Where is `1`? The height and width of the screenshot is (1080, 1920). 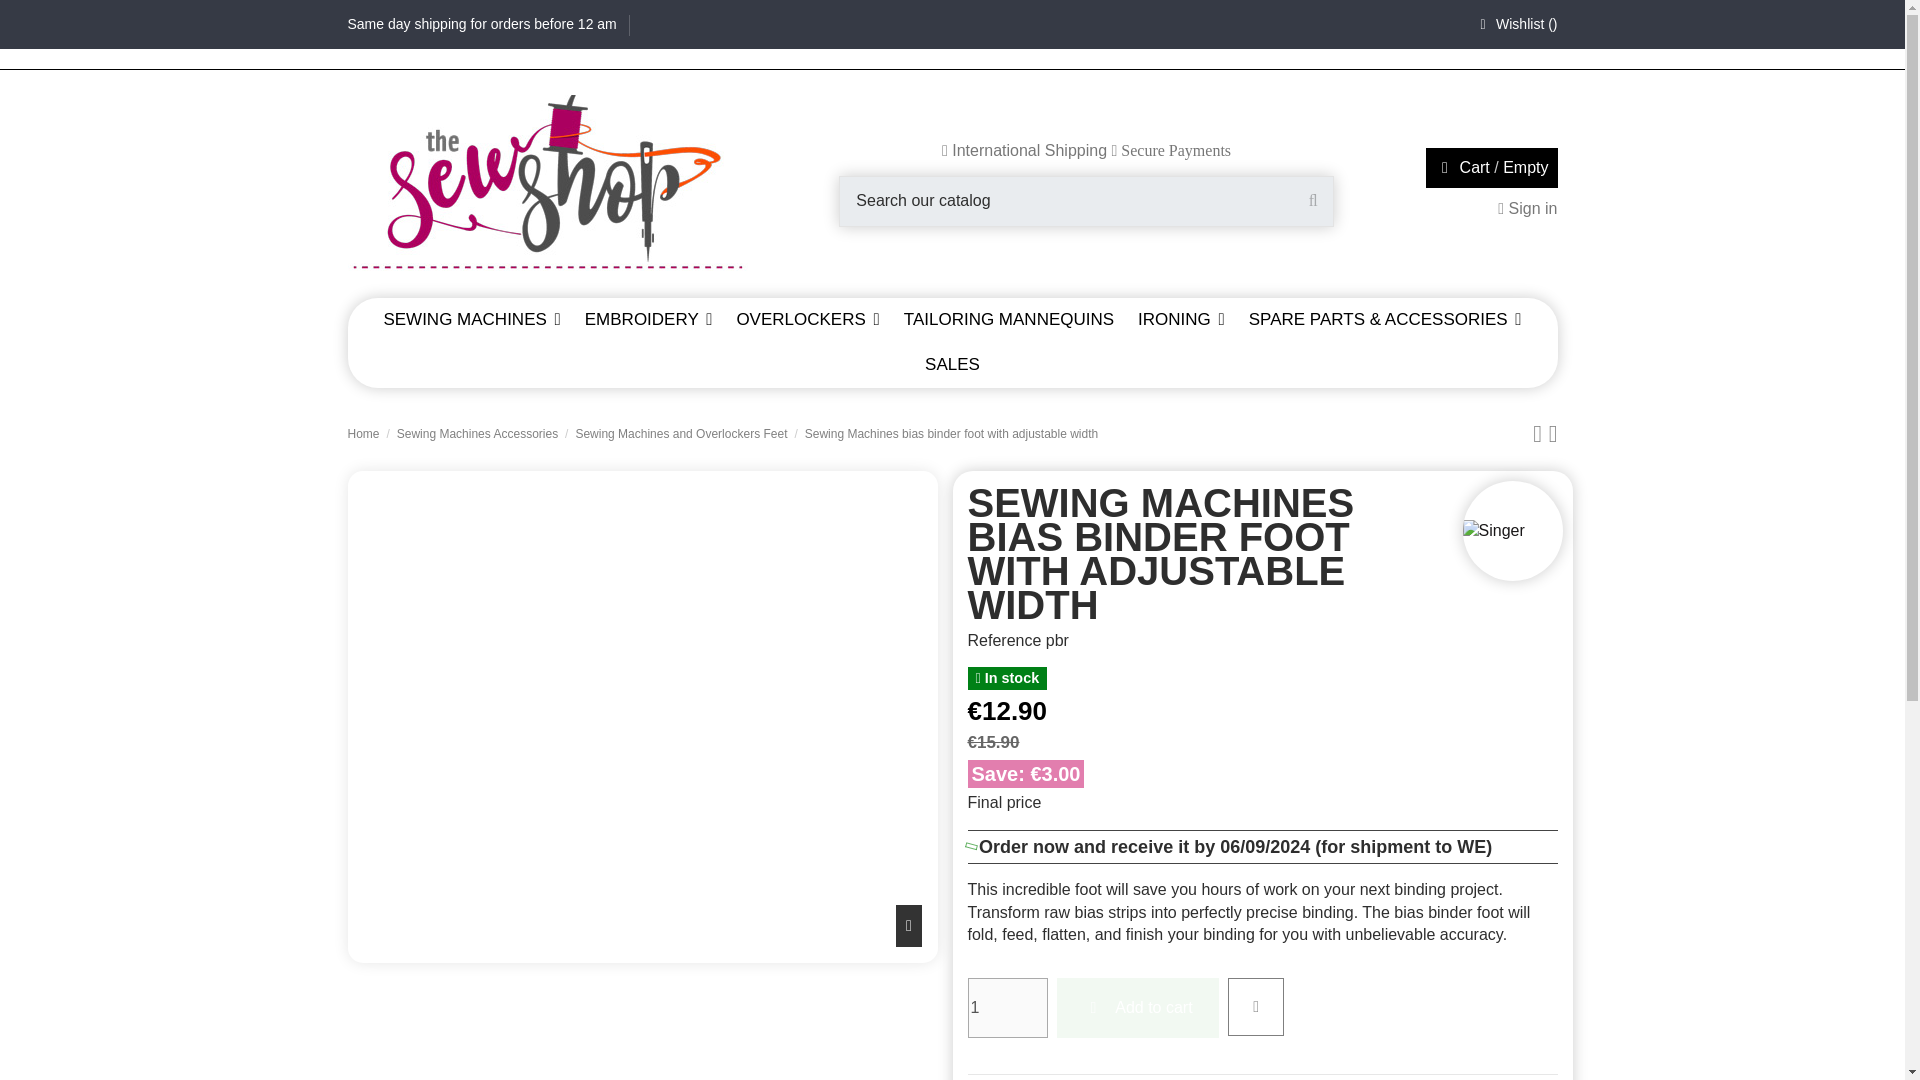 1 is located at coordinates (1008, 1008).